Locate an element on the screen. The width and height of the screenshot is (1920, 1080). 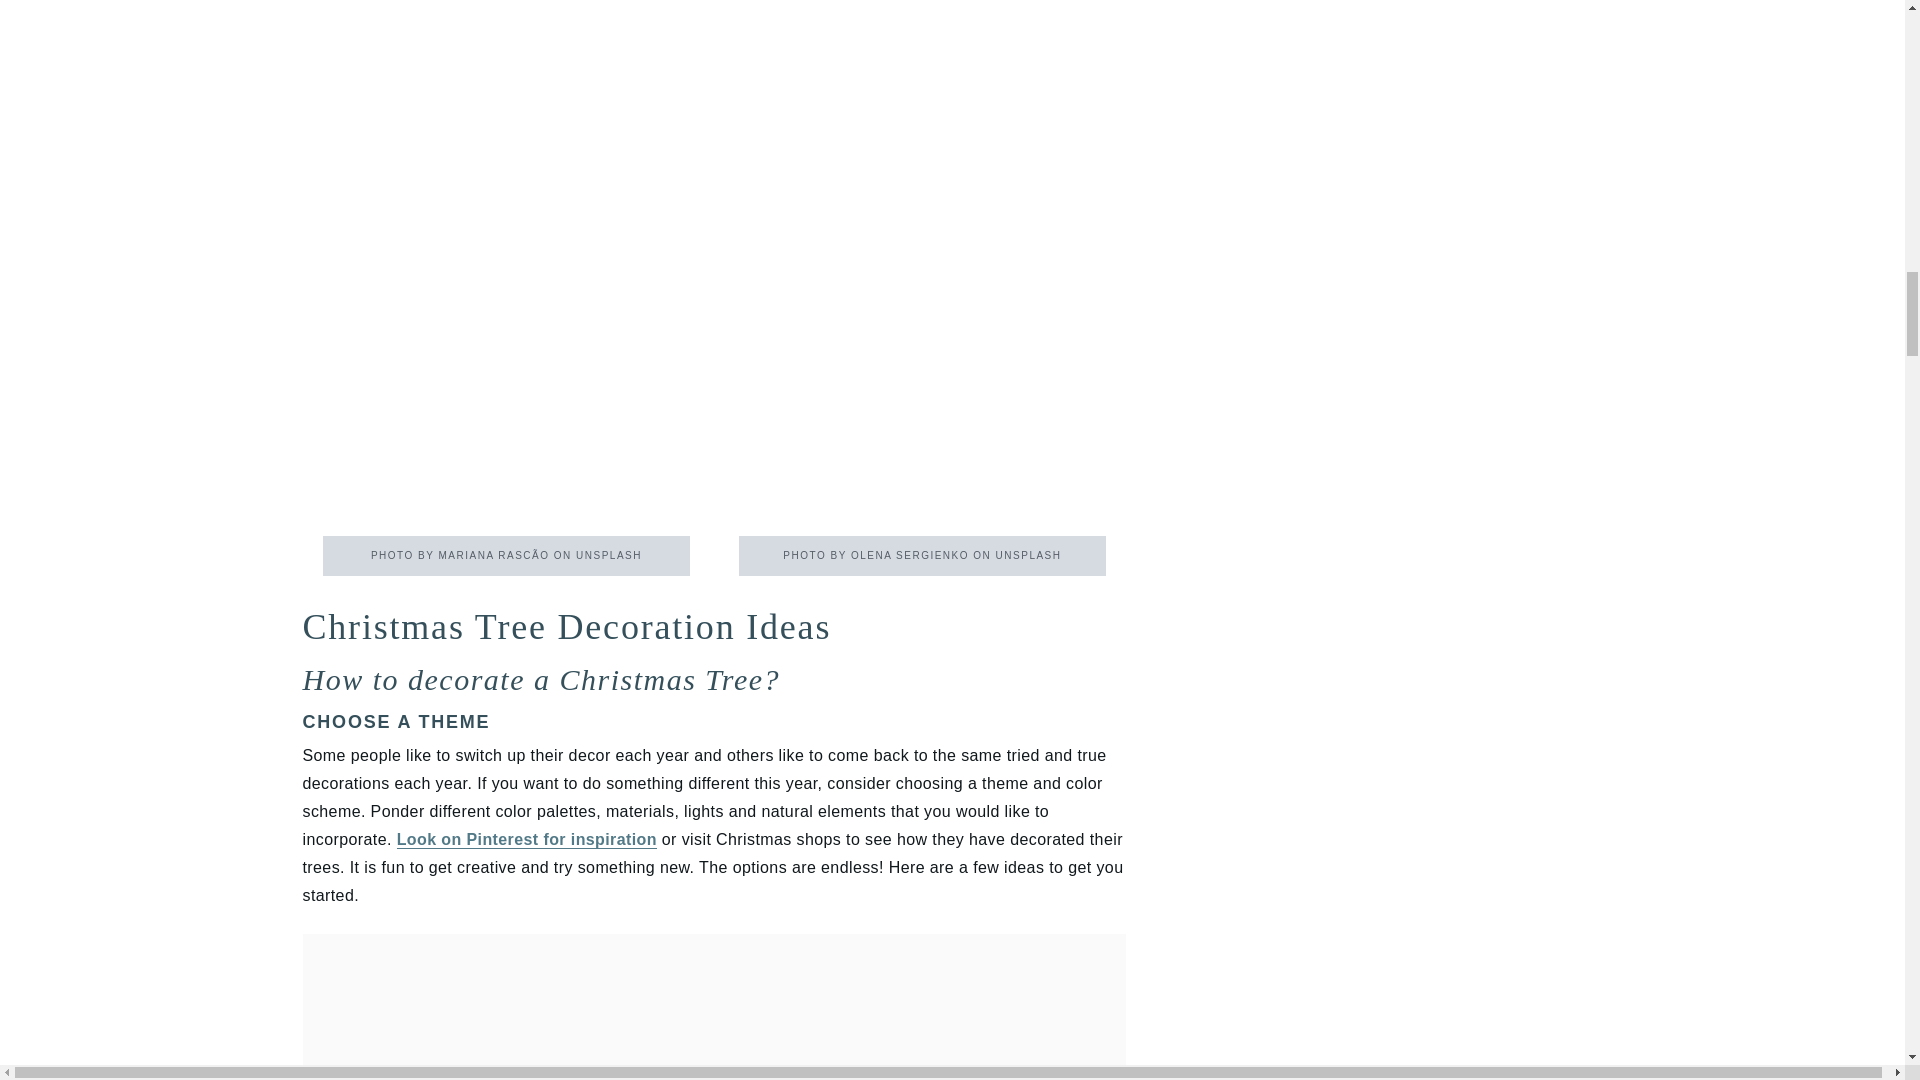
OLENA SERGIENKO is located at coordinates (910, 554).